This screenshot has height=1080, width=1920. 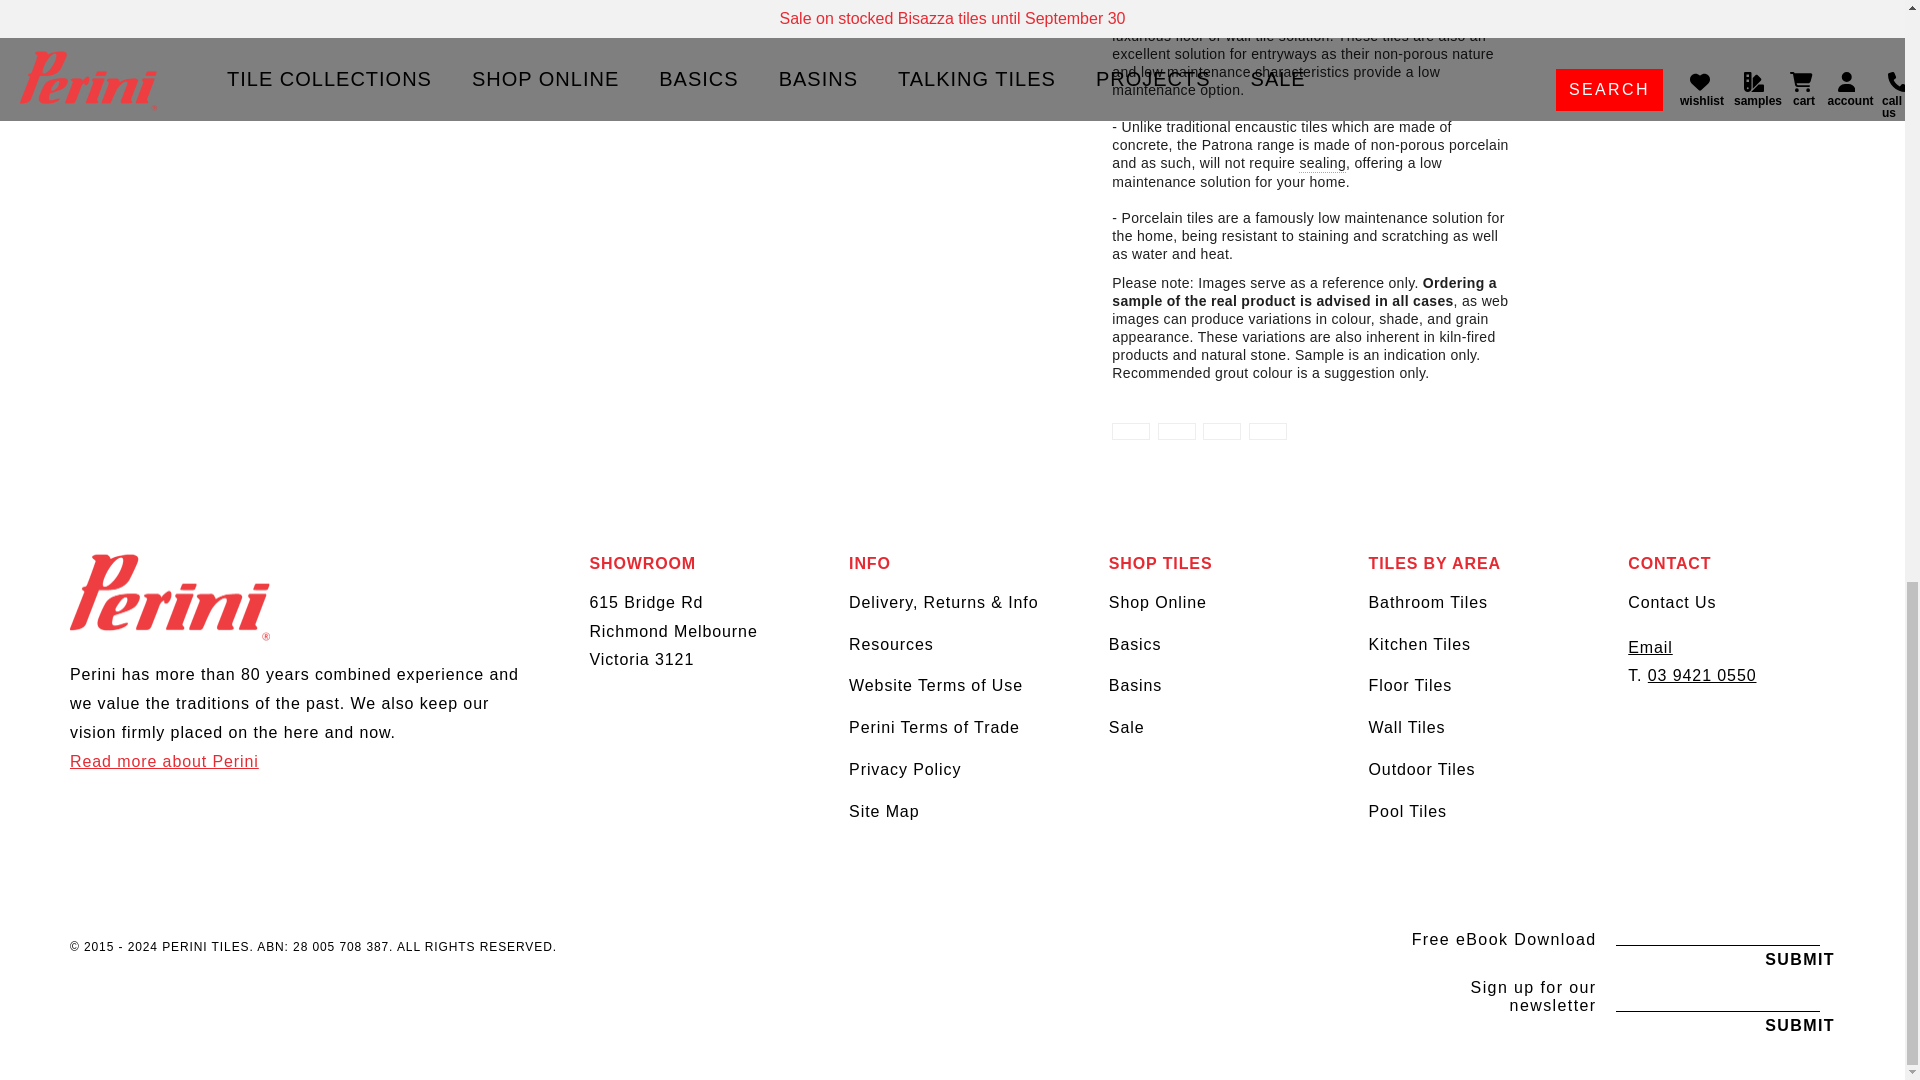 I want to click on Share on Facebook, so click(x=1130, y=431).